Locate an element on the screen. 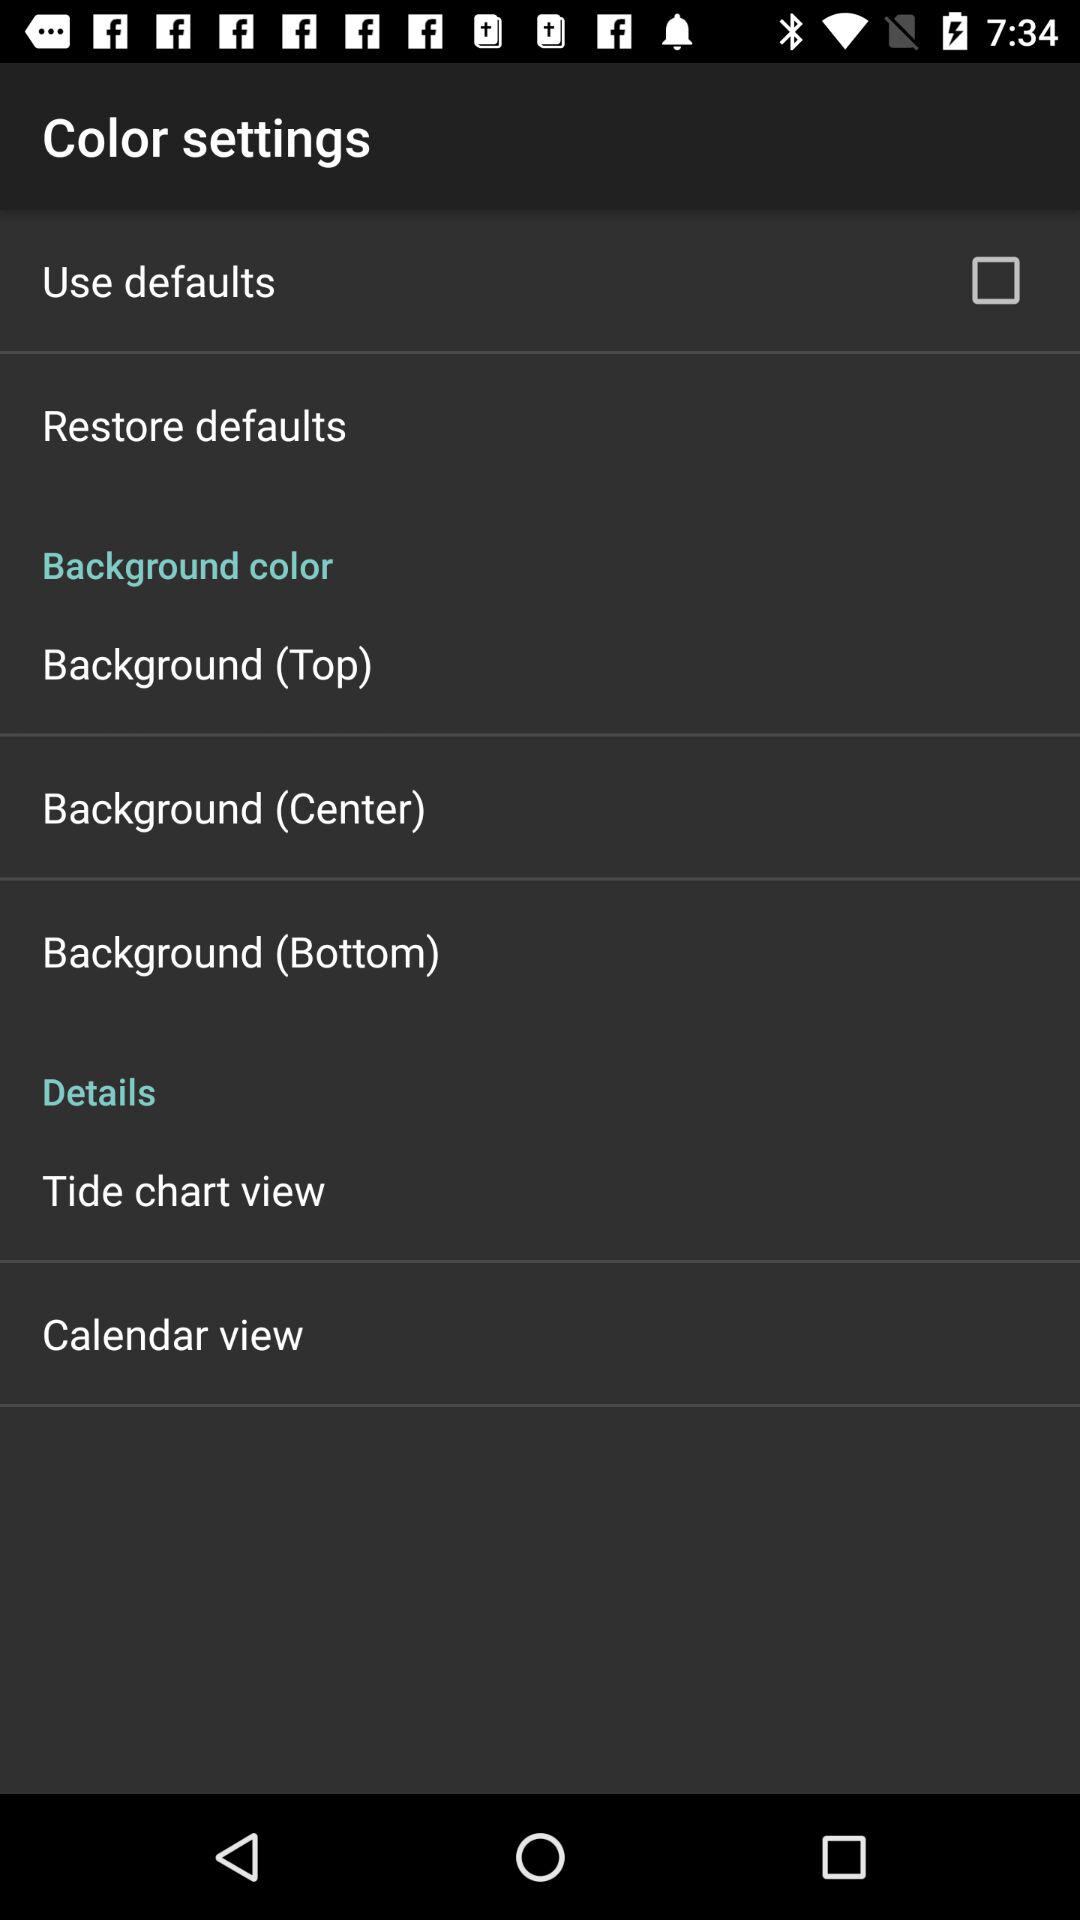 This screenshot has width=1080, height=1920. launch background color icon is located at coordinates (540, 544).